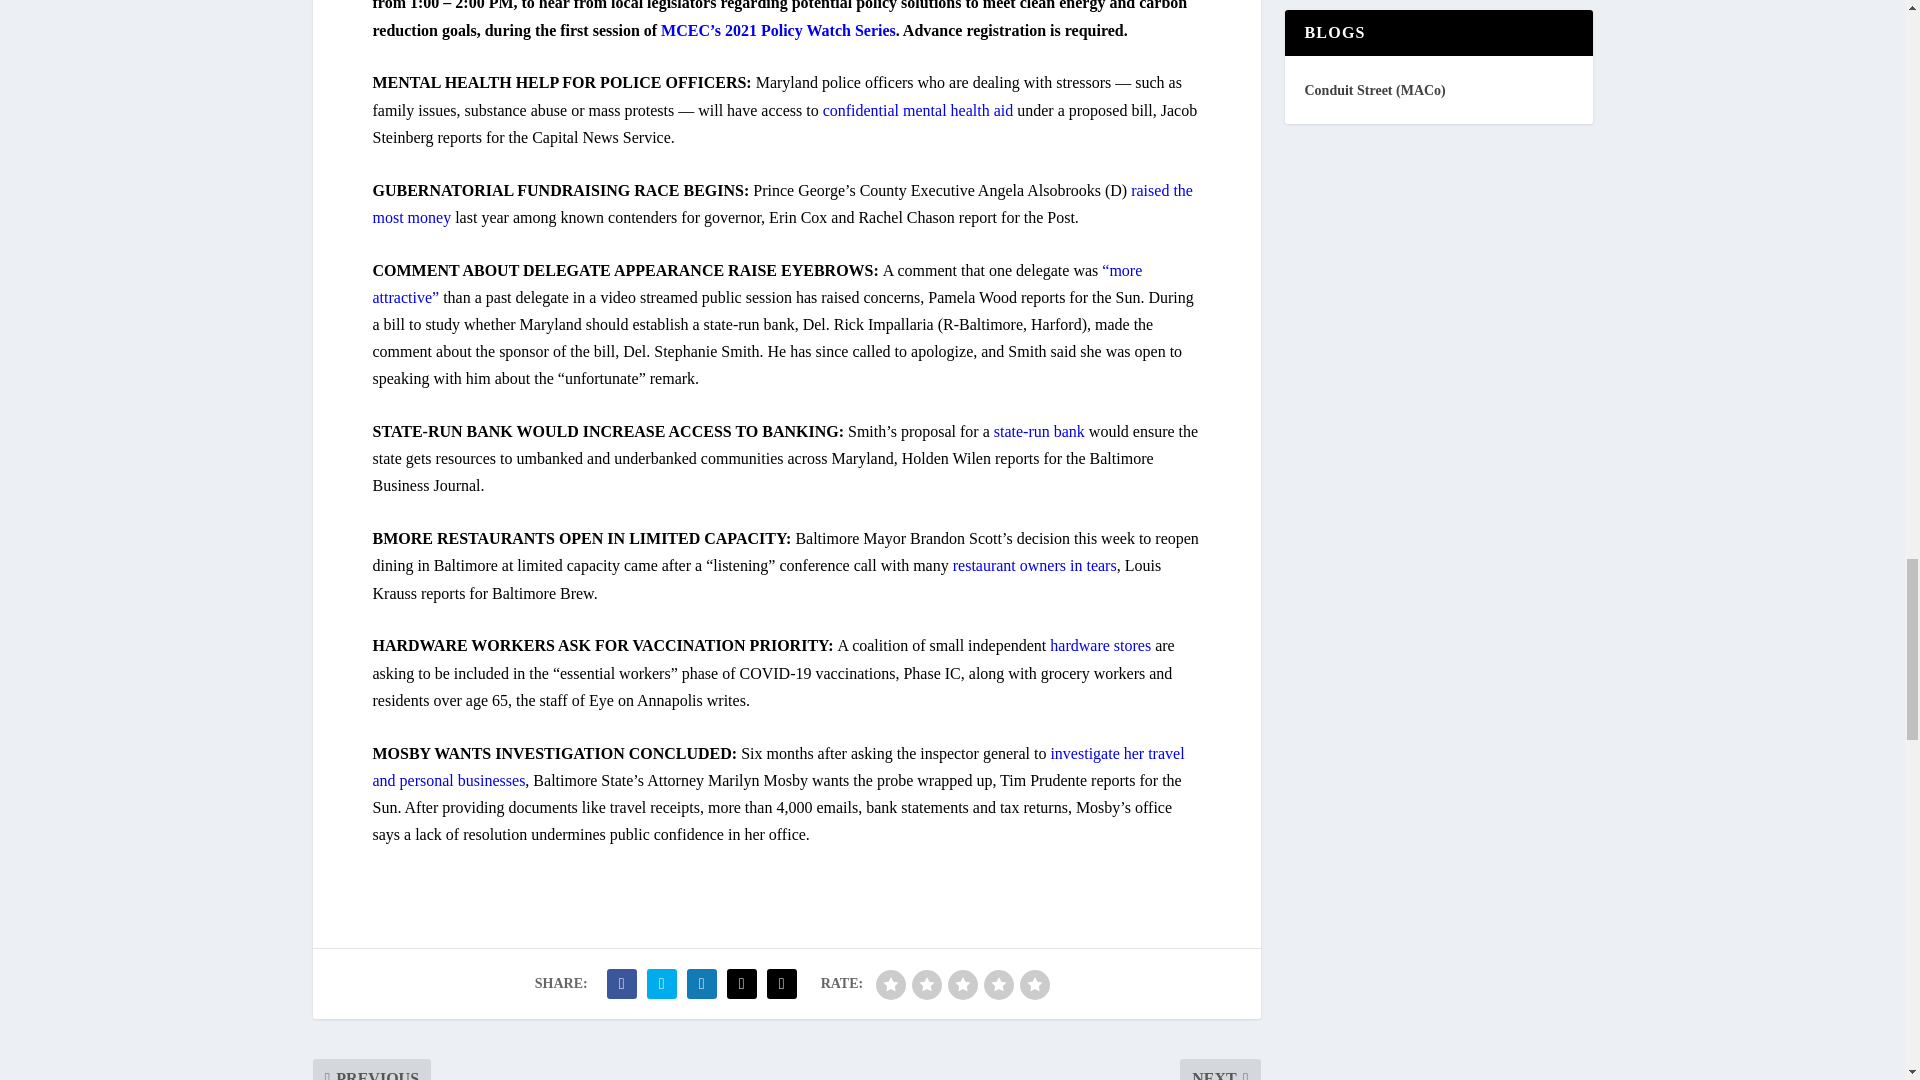 This screenshot has width=1920, height=1080. Describe the element at coordinates (1034, 984) in the screenshot. I see `gorgeous` at that location.